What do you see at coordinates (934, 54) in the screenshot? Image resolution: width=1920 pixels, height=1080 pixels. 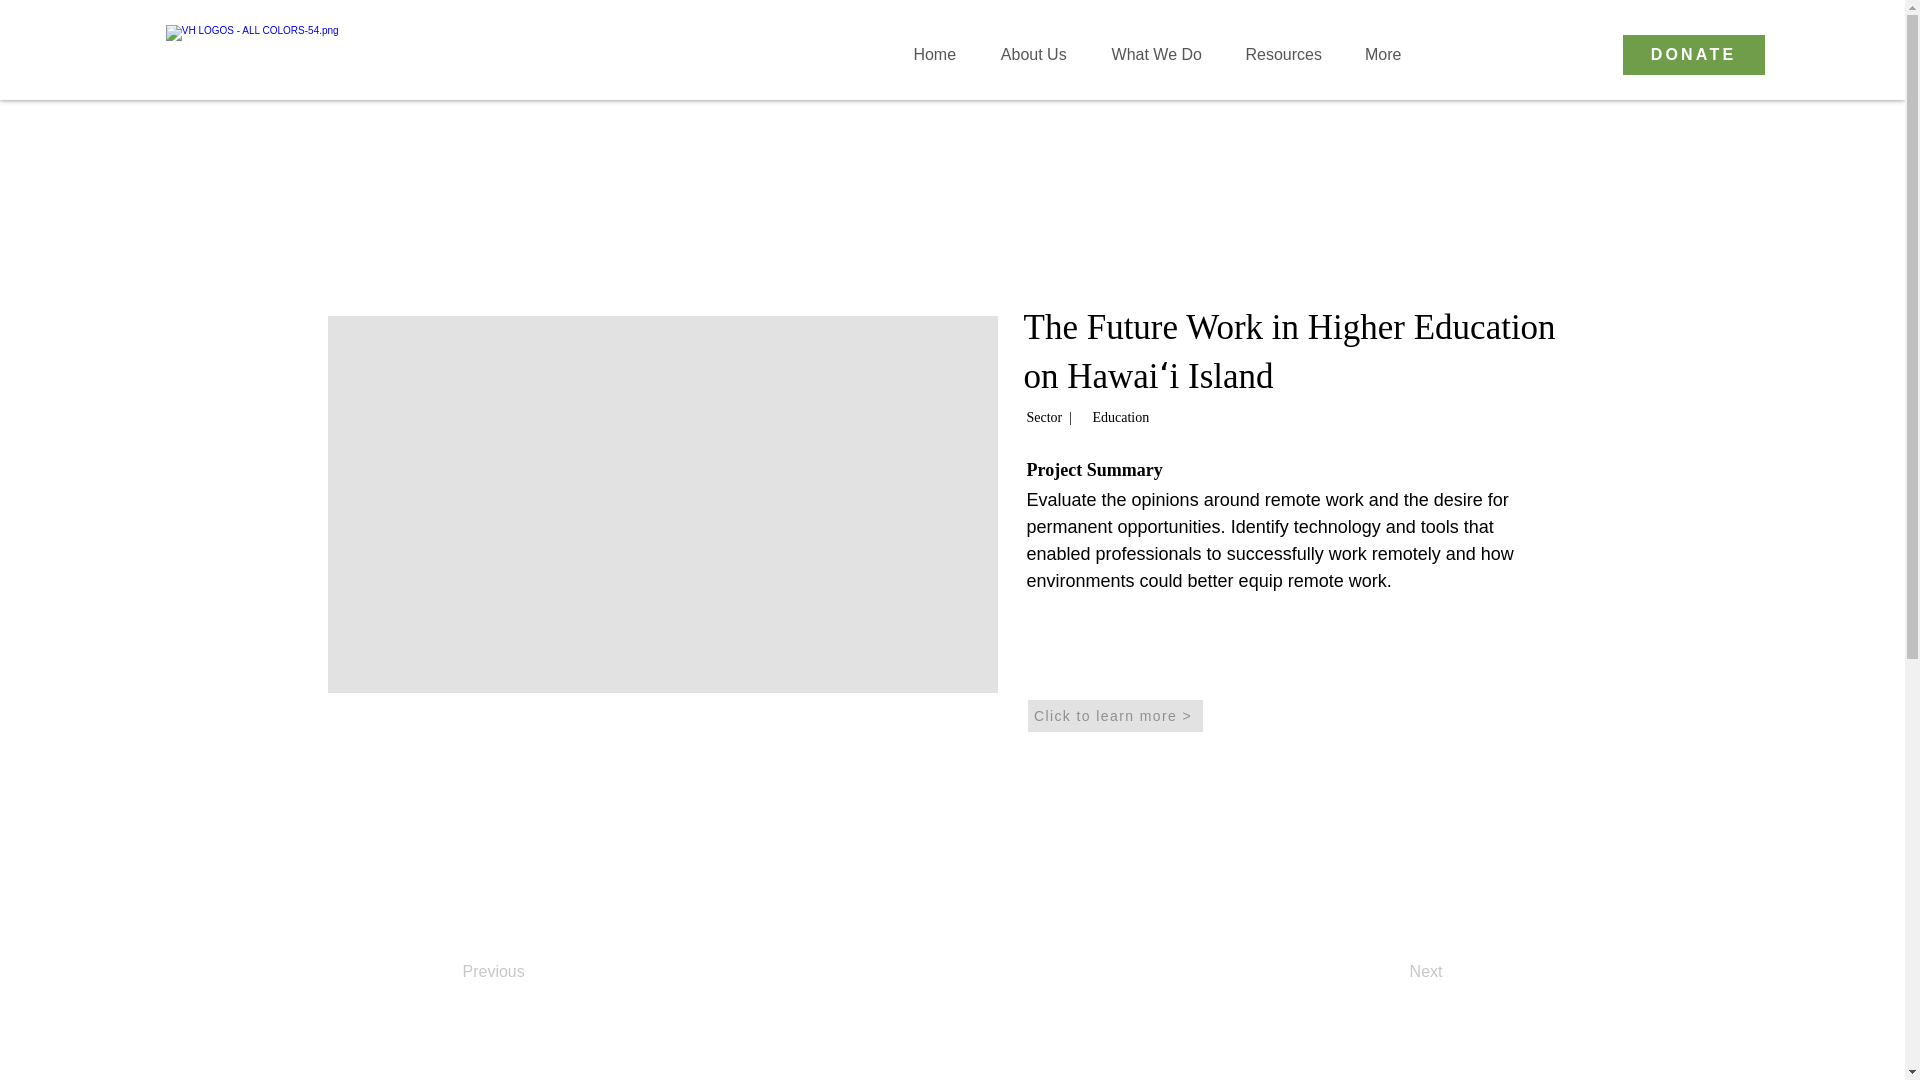 I see `Home` at bounding box center [934, 54].